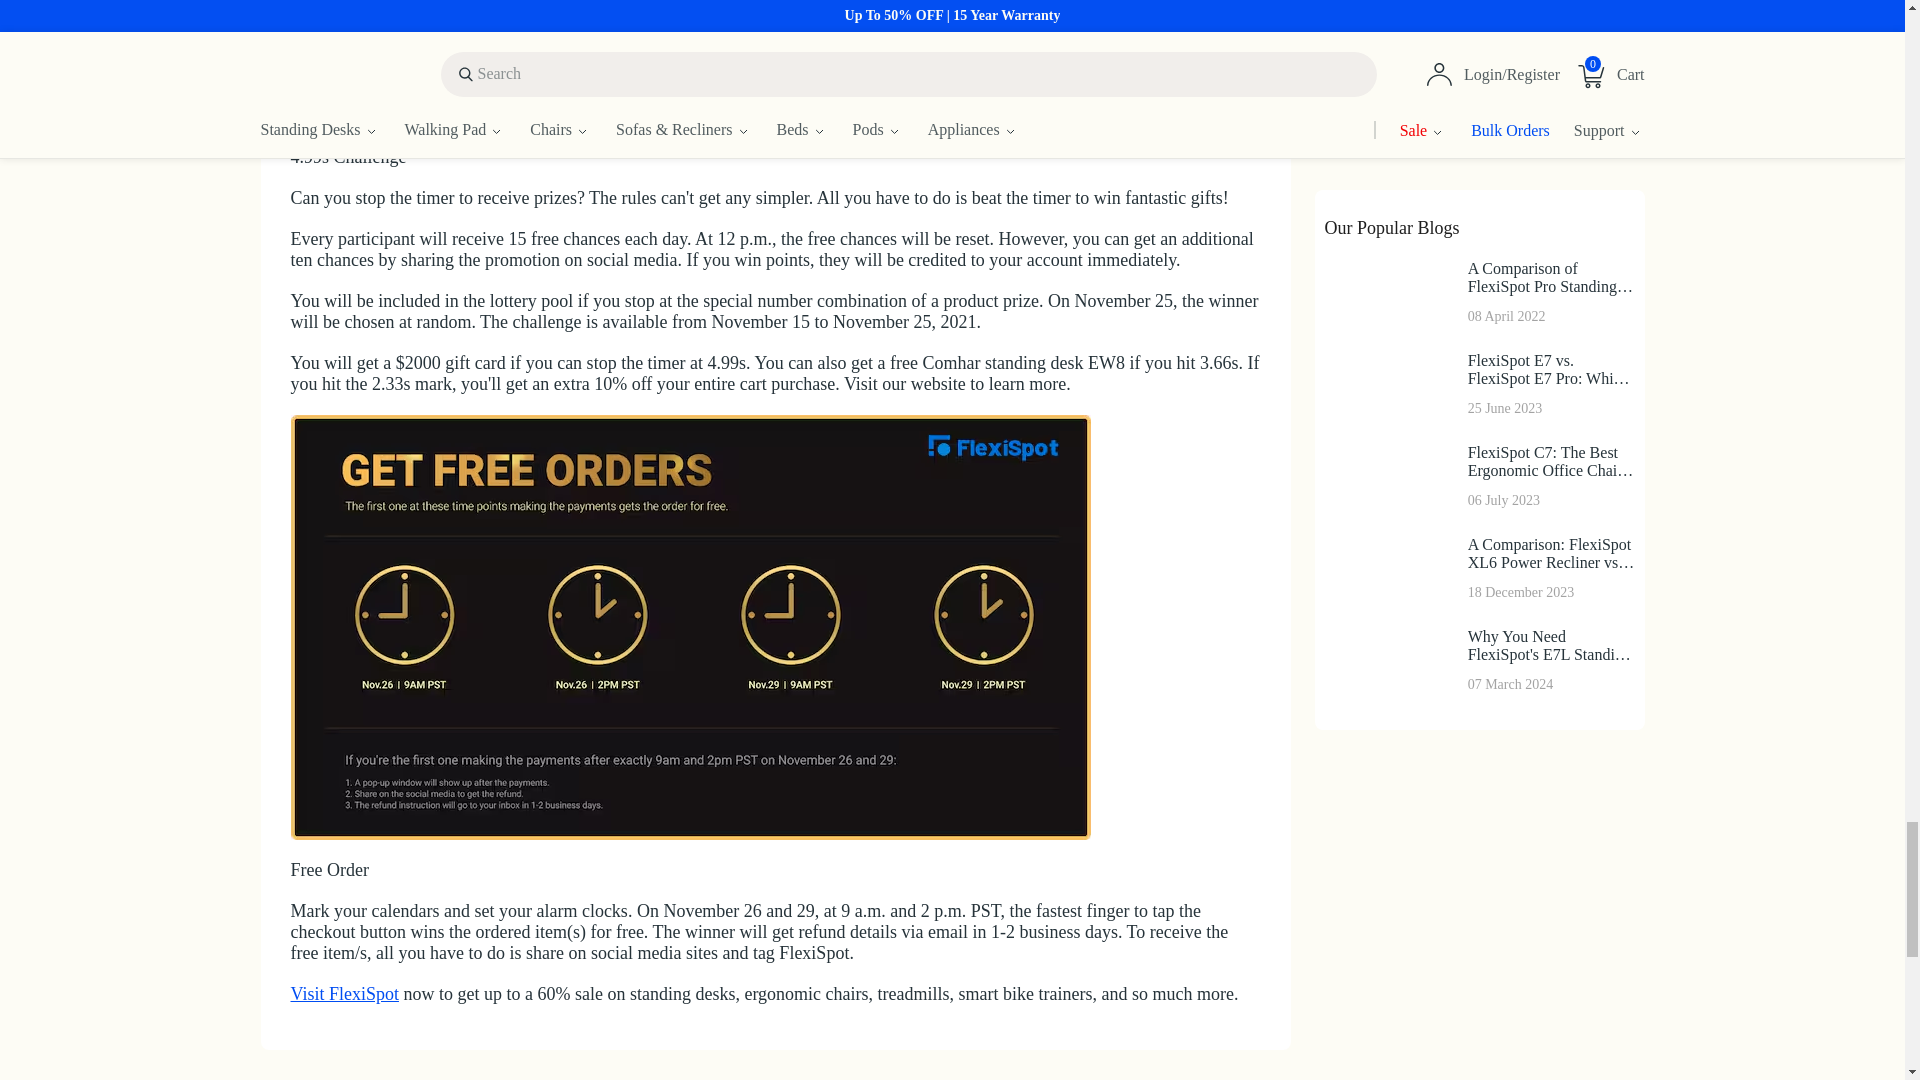  What do you see at coordinates (690, 64) in the screenshot?
I see `4.99s Challenge` at bounding box center [690, 64].